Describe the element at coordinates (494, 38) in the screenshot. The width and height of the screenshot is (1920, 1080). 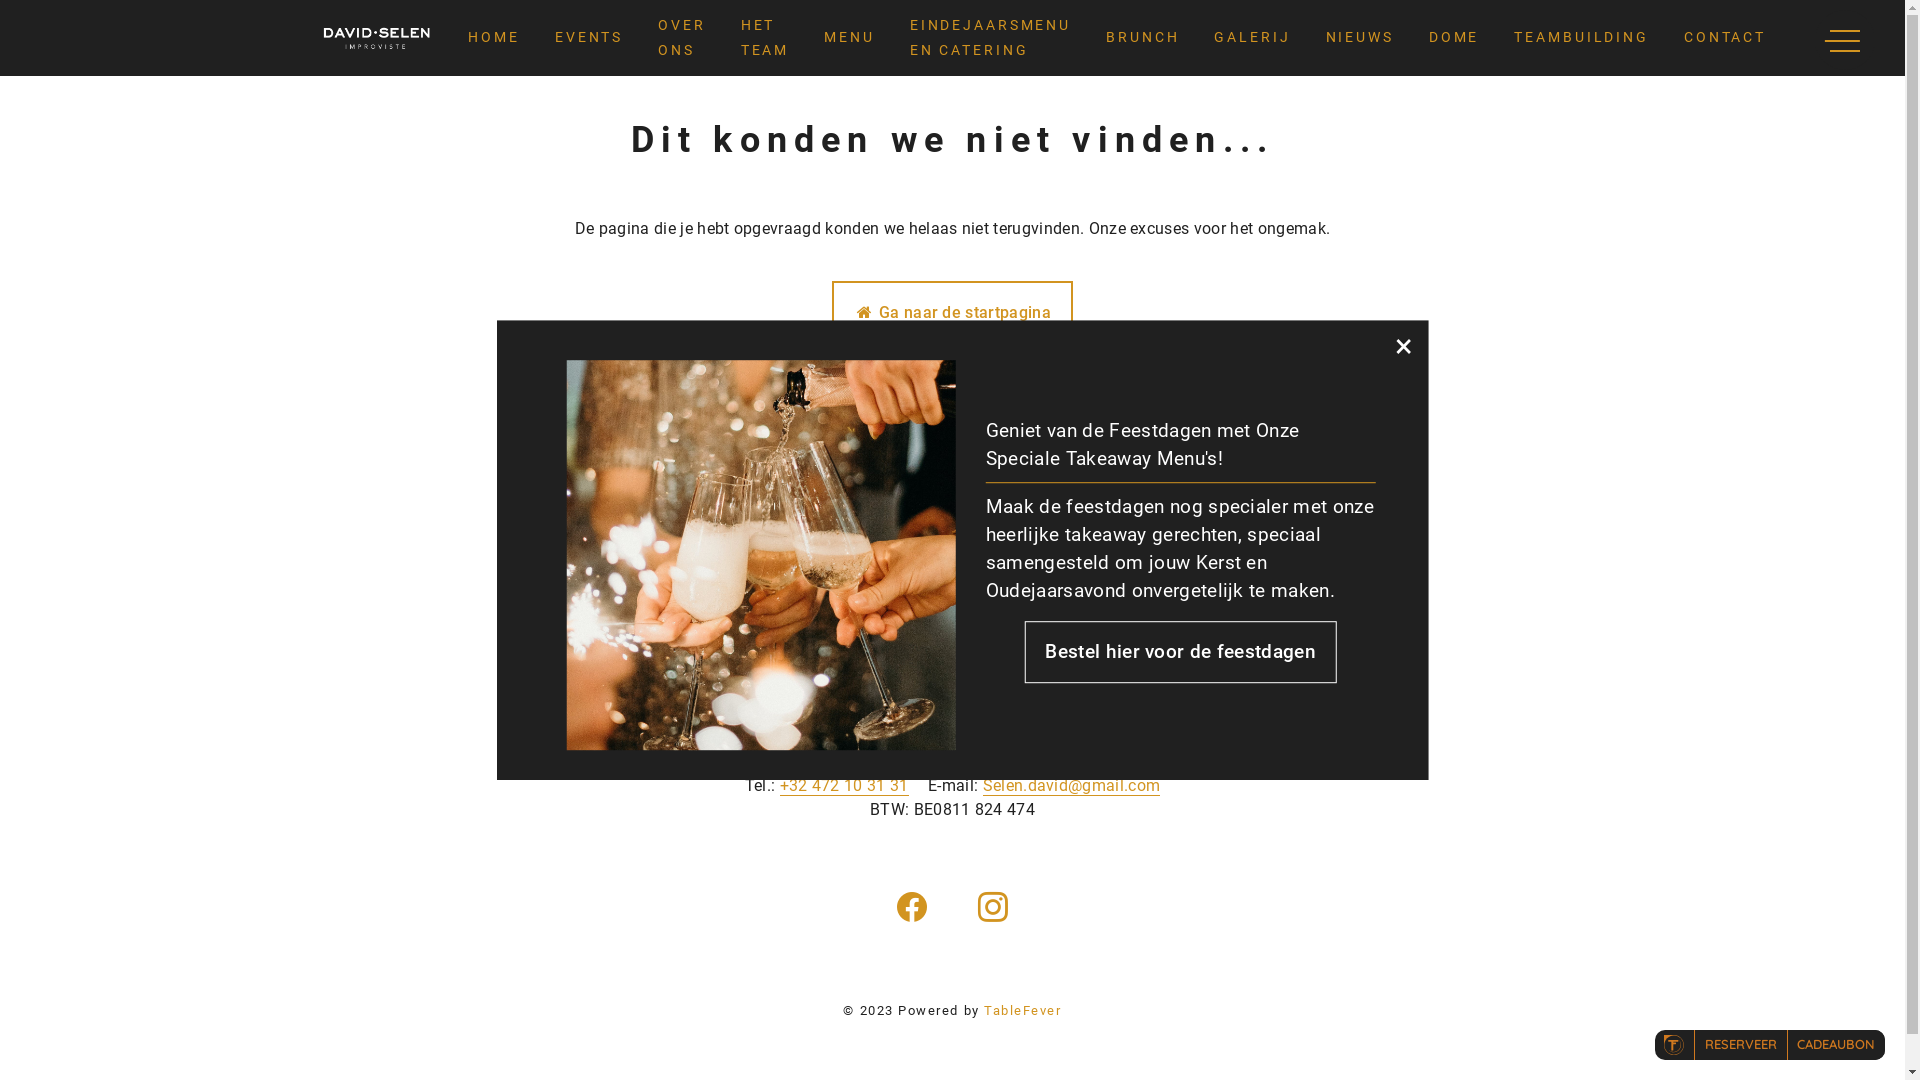
I see `HOME` at that location.